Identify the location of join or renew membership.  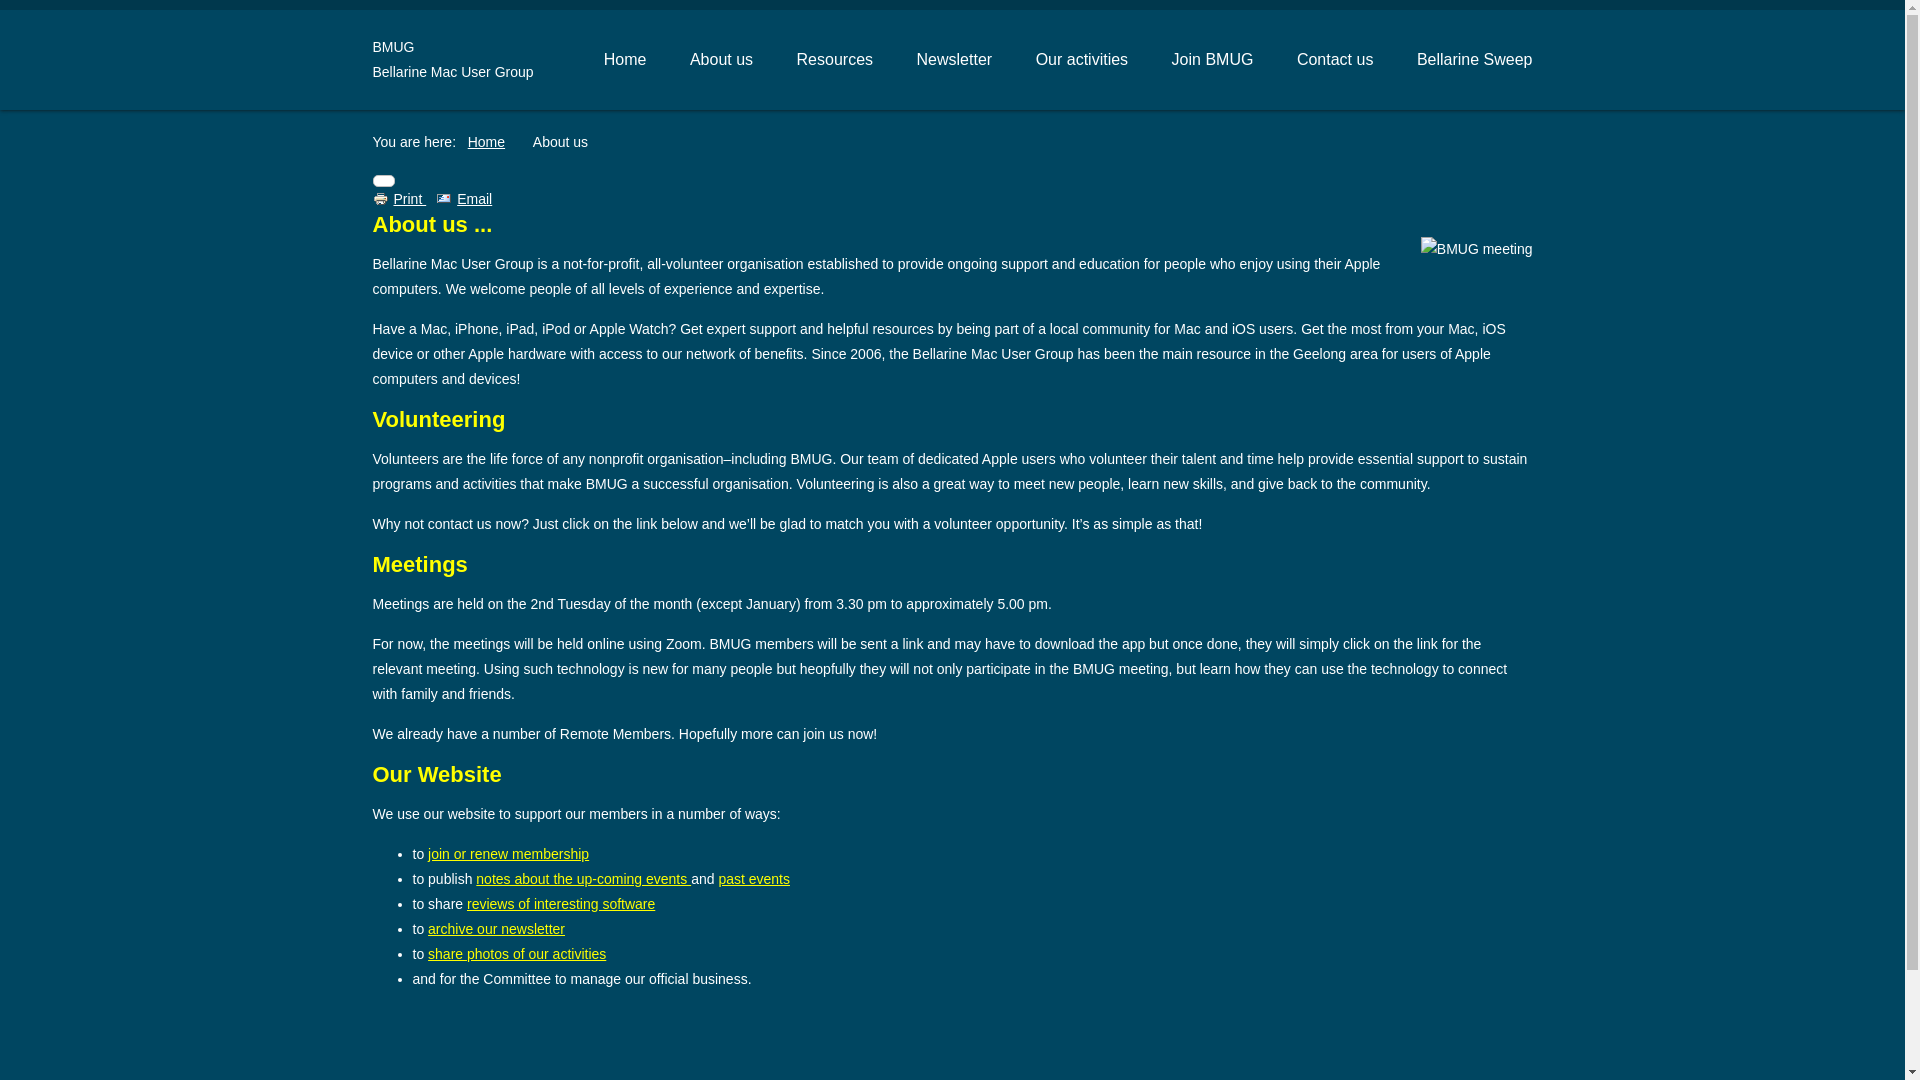
(508, 854).